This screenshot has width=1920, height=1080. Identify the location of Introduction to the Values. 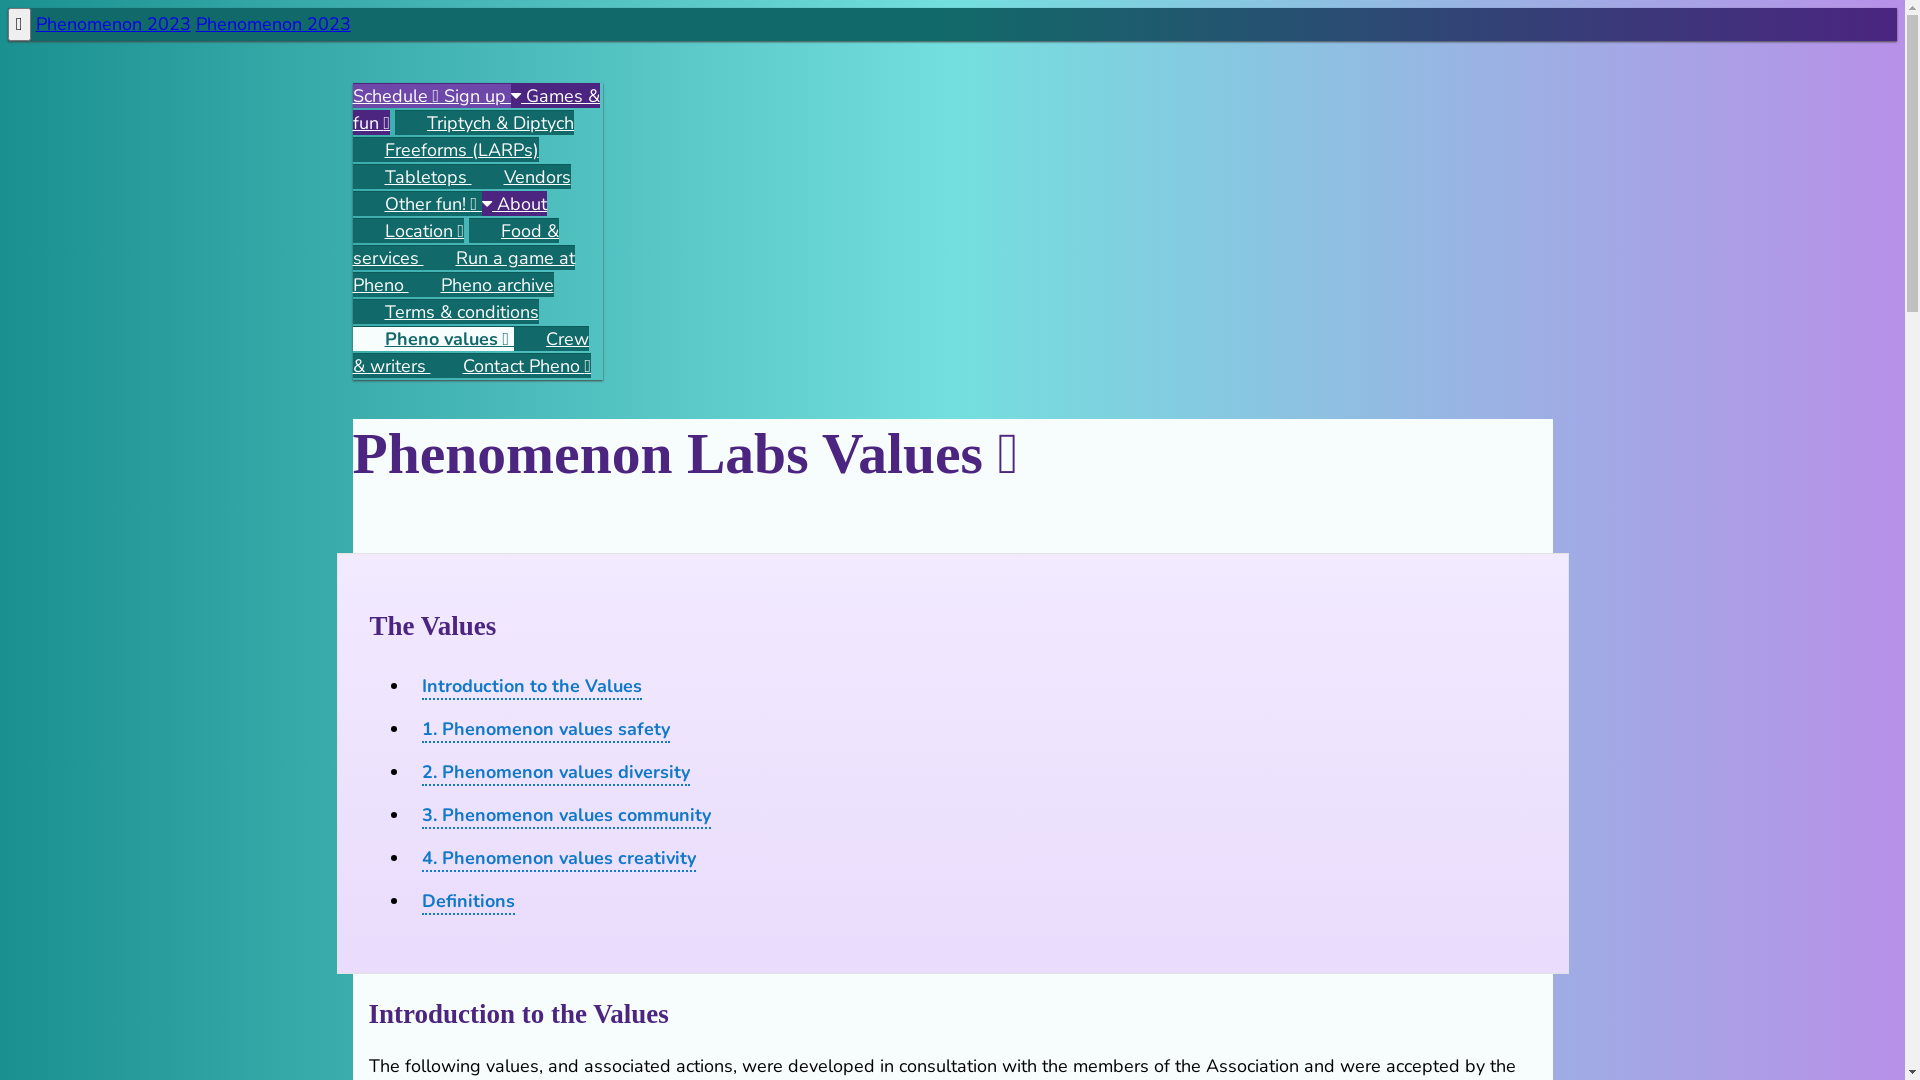
(532, 687).